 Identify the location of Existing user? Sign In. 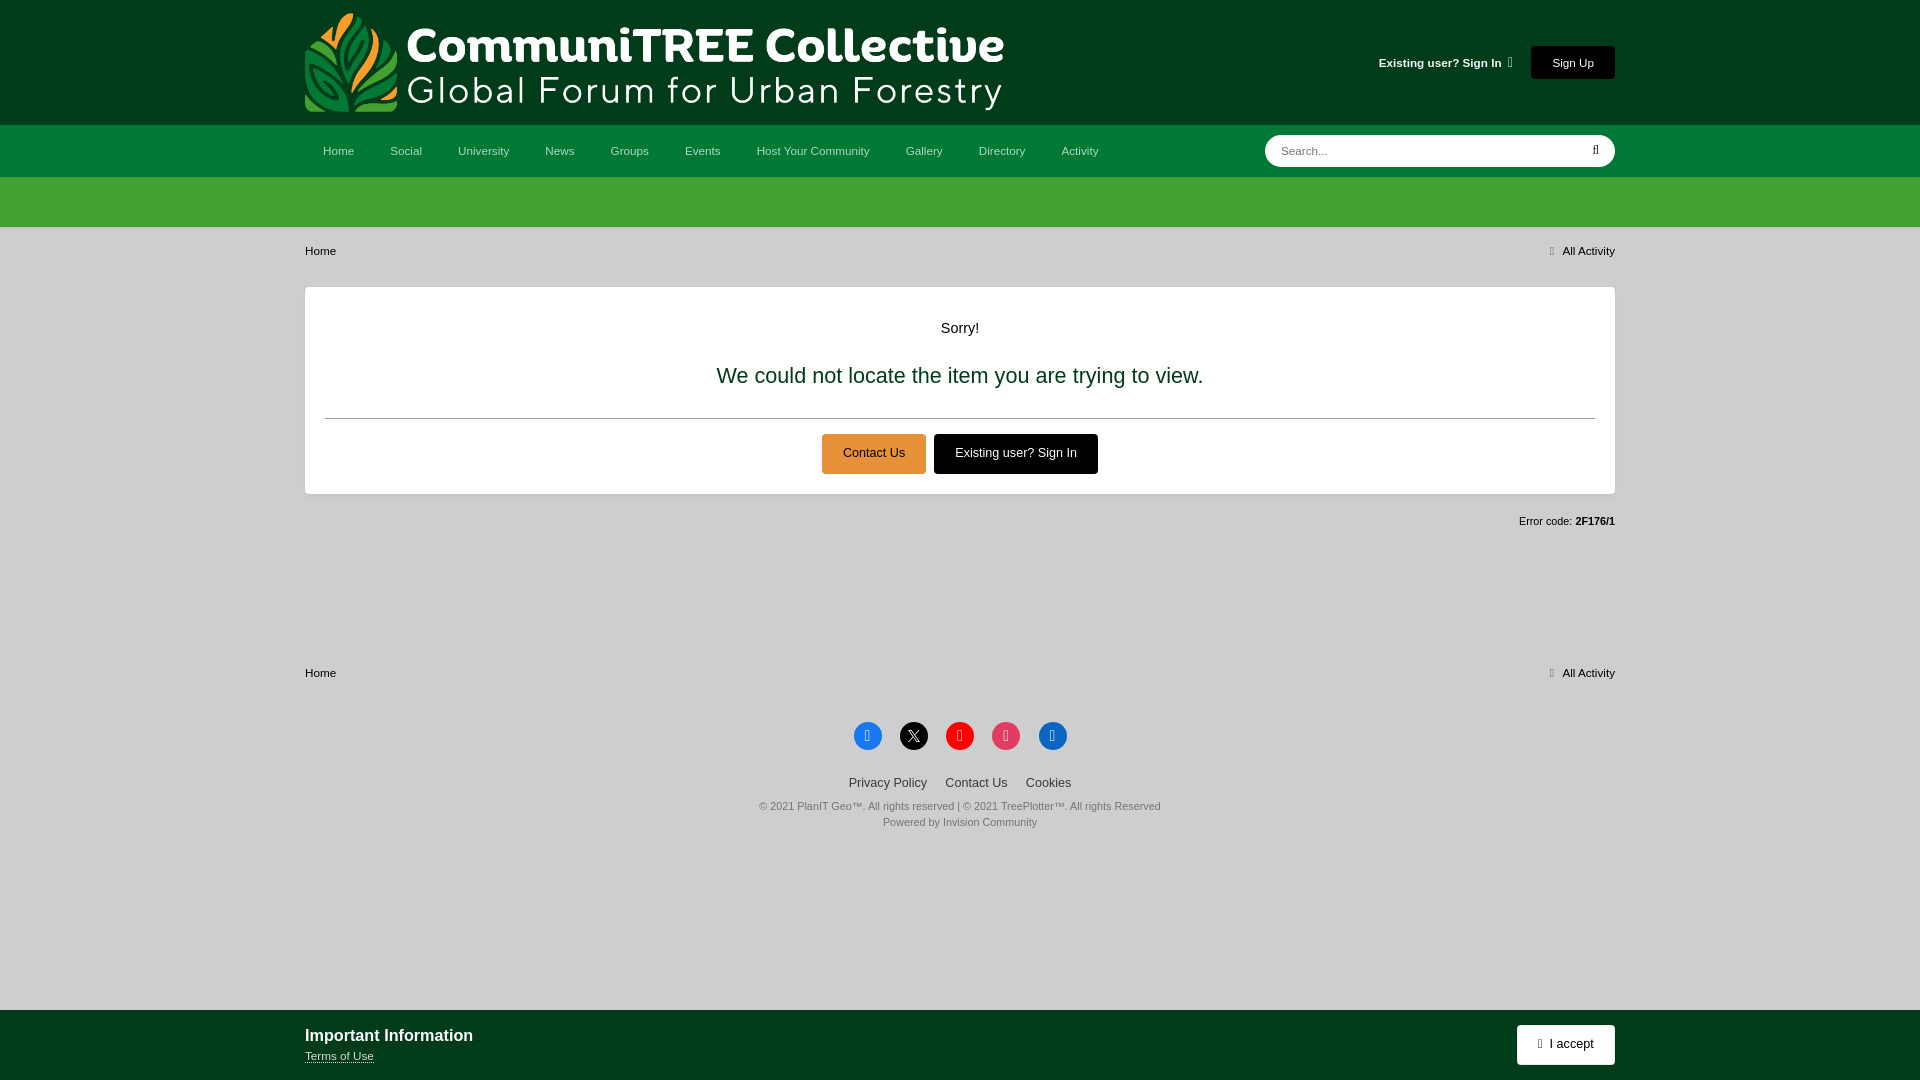
(1016, 454).